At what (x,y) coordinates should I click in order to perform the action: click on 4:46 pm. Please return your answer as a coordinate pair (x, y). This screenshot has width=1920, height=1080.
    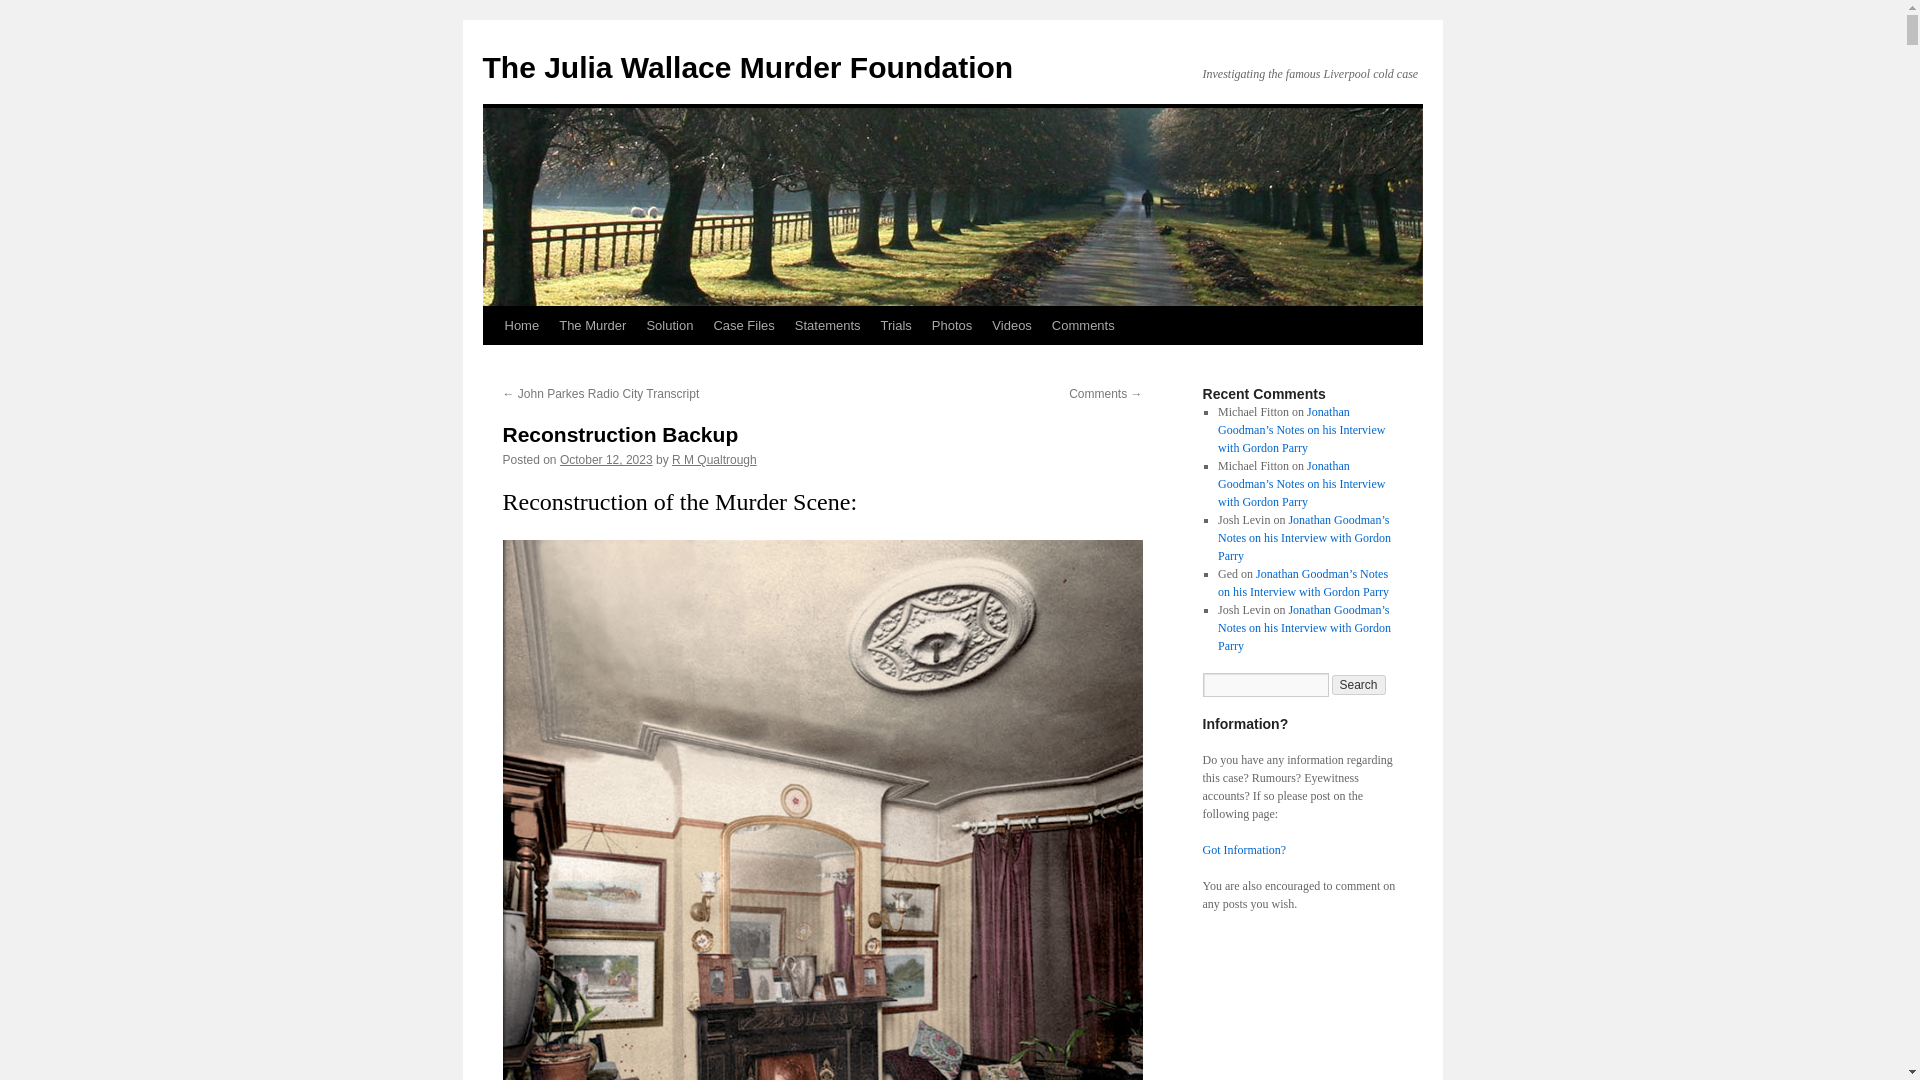
    Looking at the image, I should click on (606, 459).